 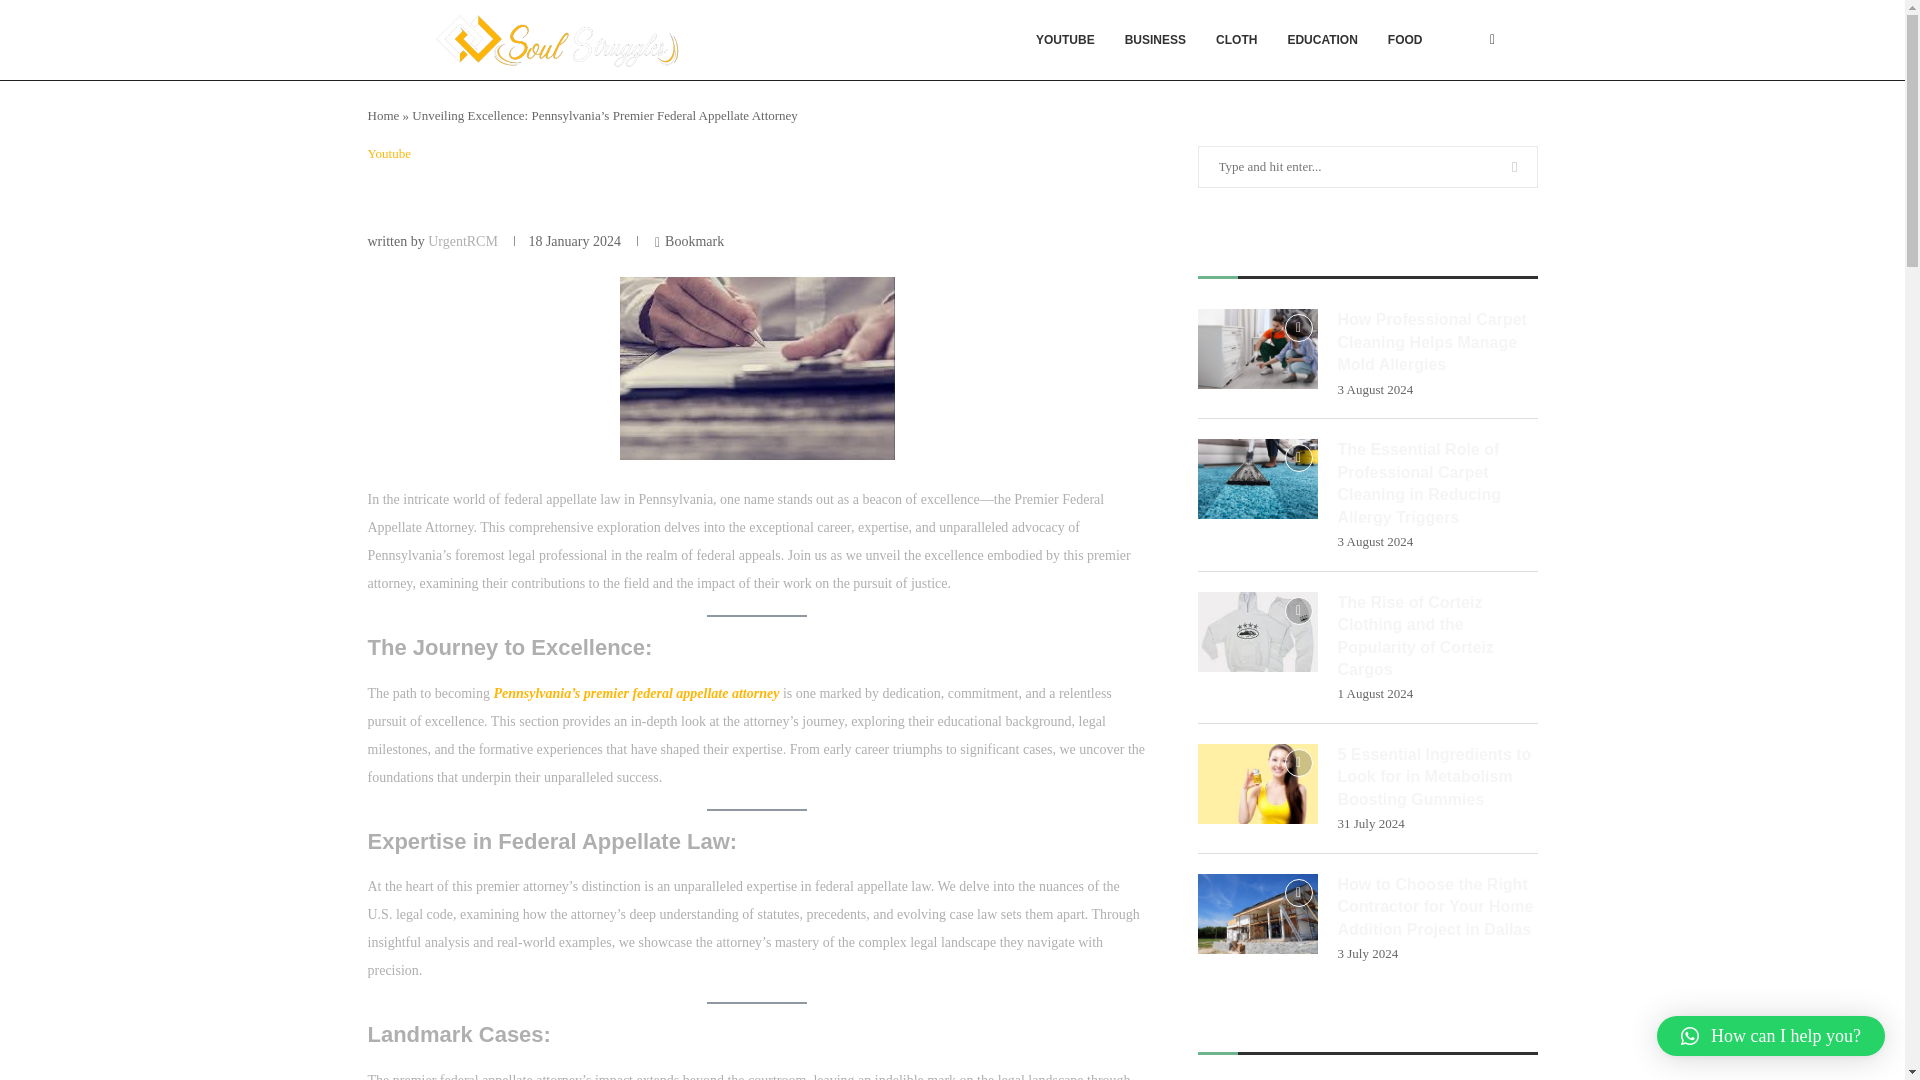 I want to click on UrgentRCM, so click(x=462, y=242).